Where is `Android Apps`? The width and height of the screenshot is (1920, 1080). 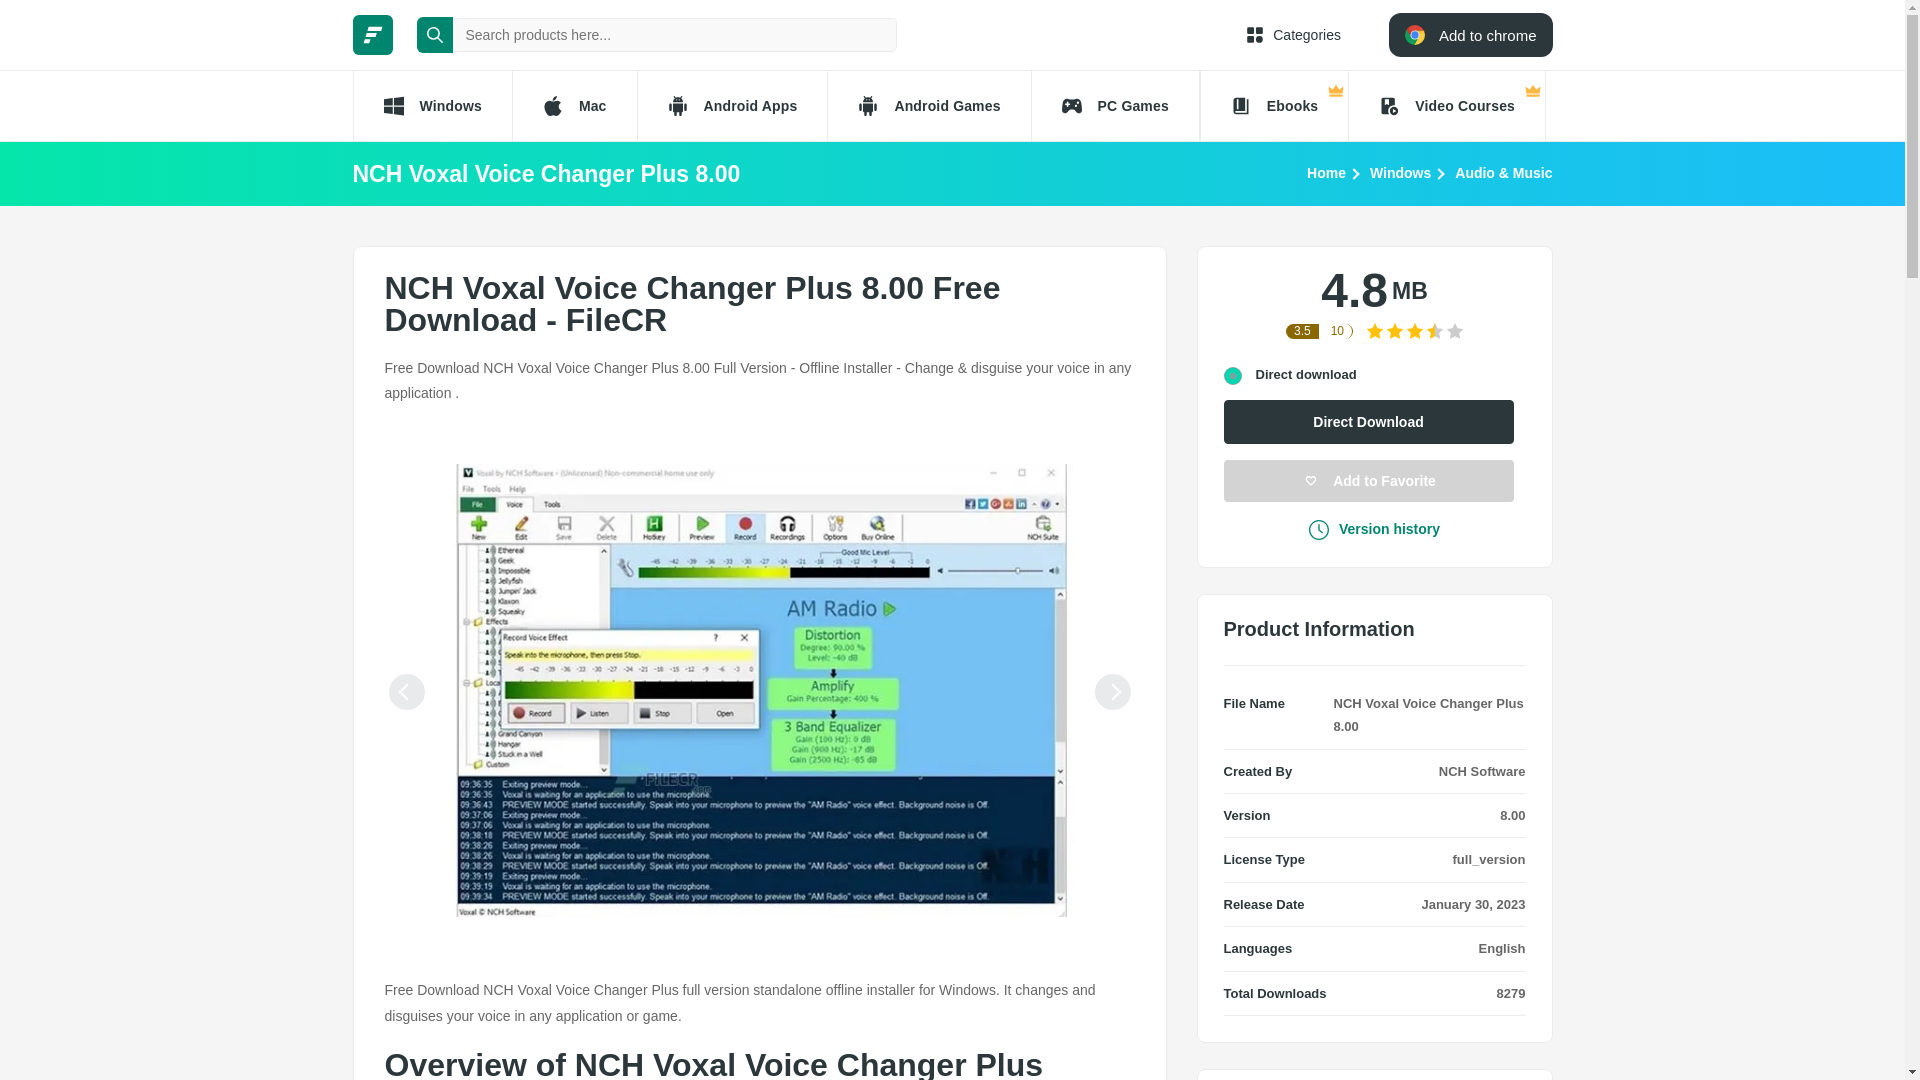
Android Apps is located at coordinates (732, 106).